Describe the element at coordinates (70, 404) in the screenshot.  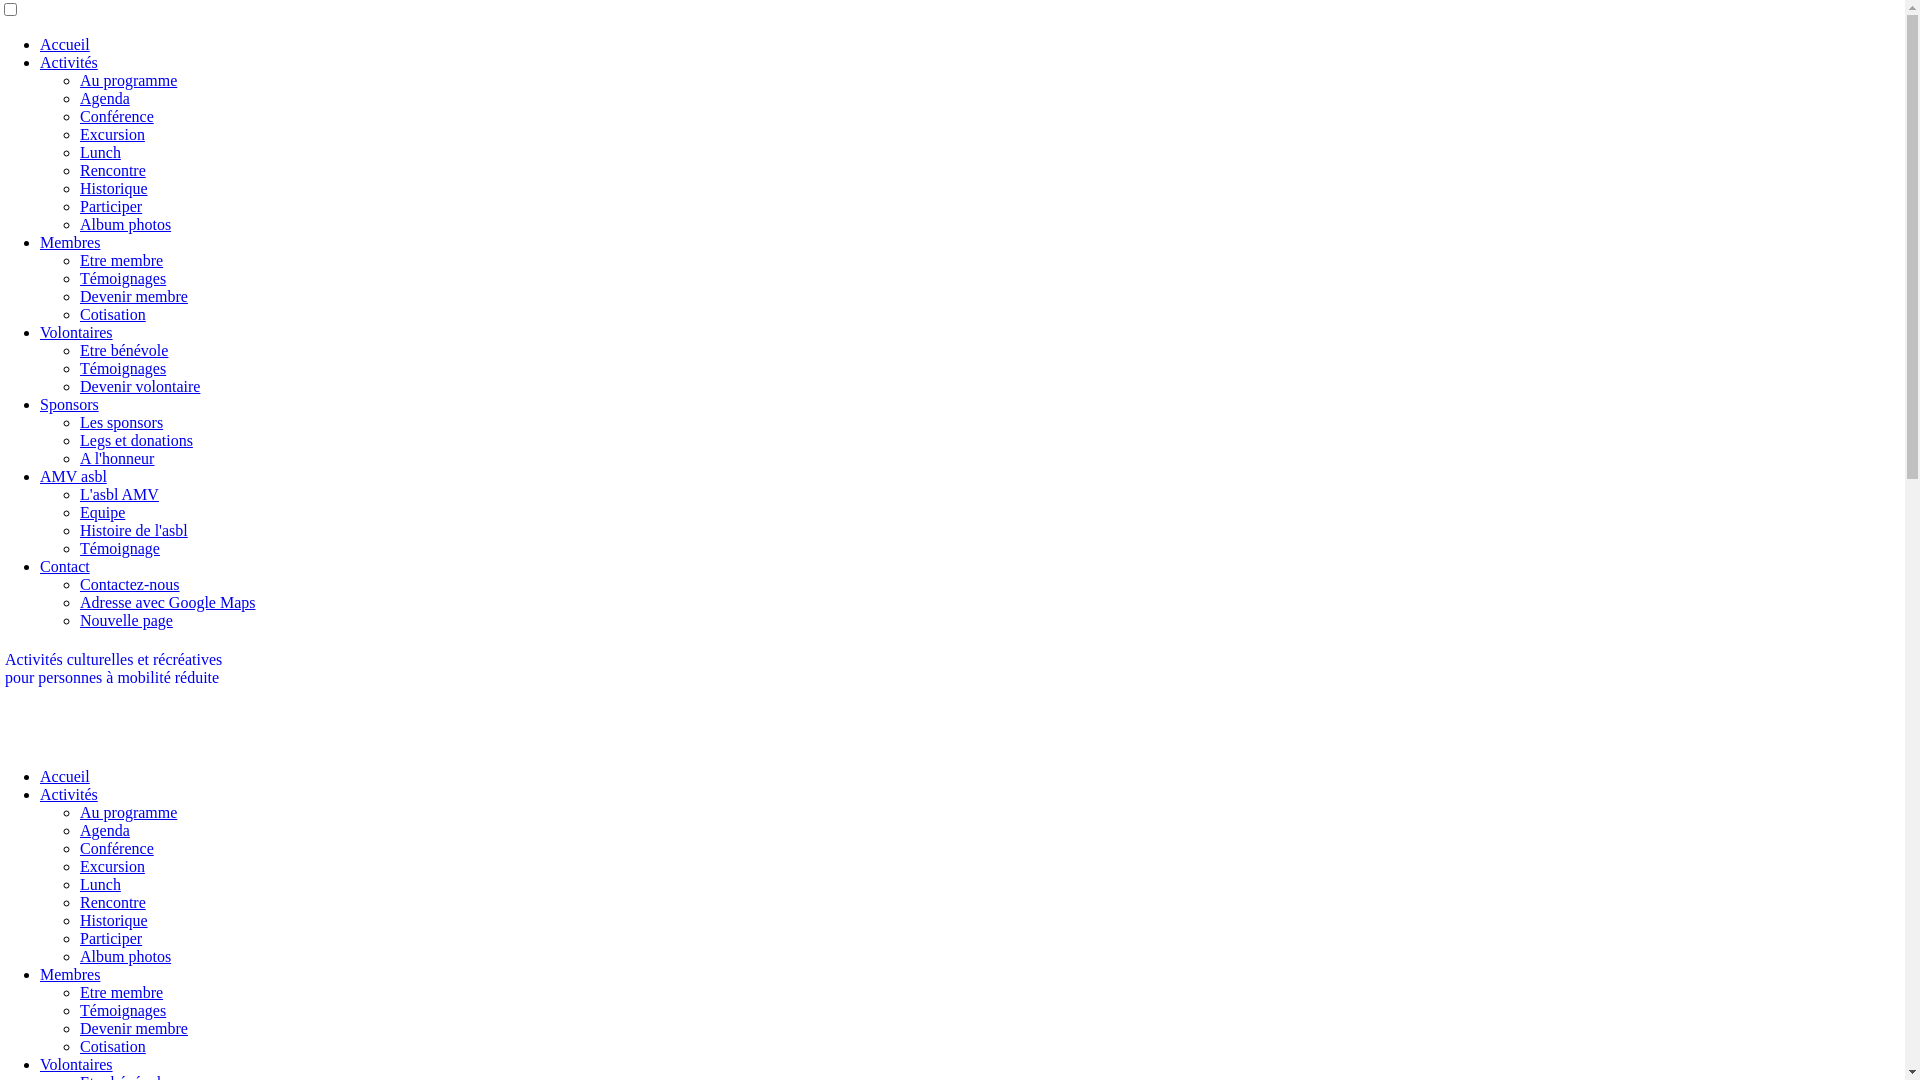
I see `Sponsors` at that location.